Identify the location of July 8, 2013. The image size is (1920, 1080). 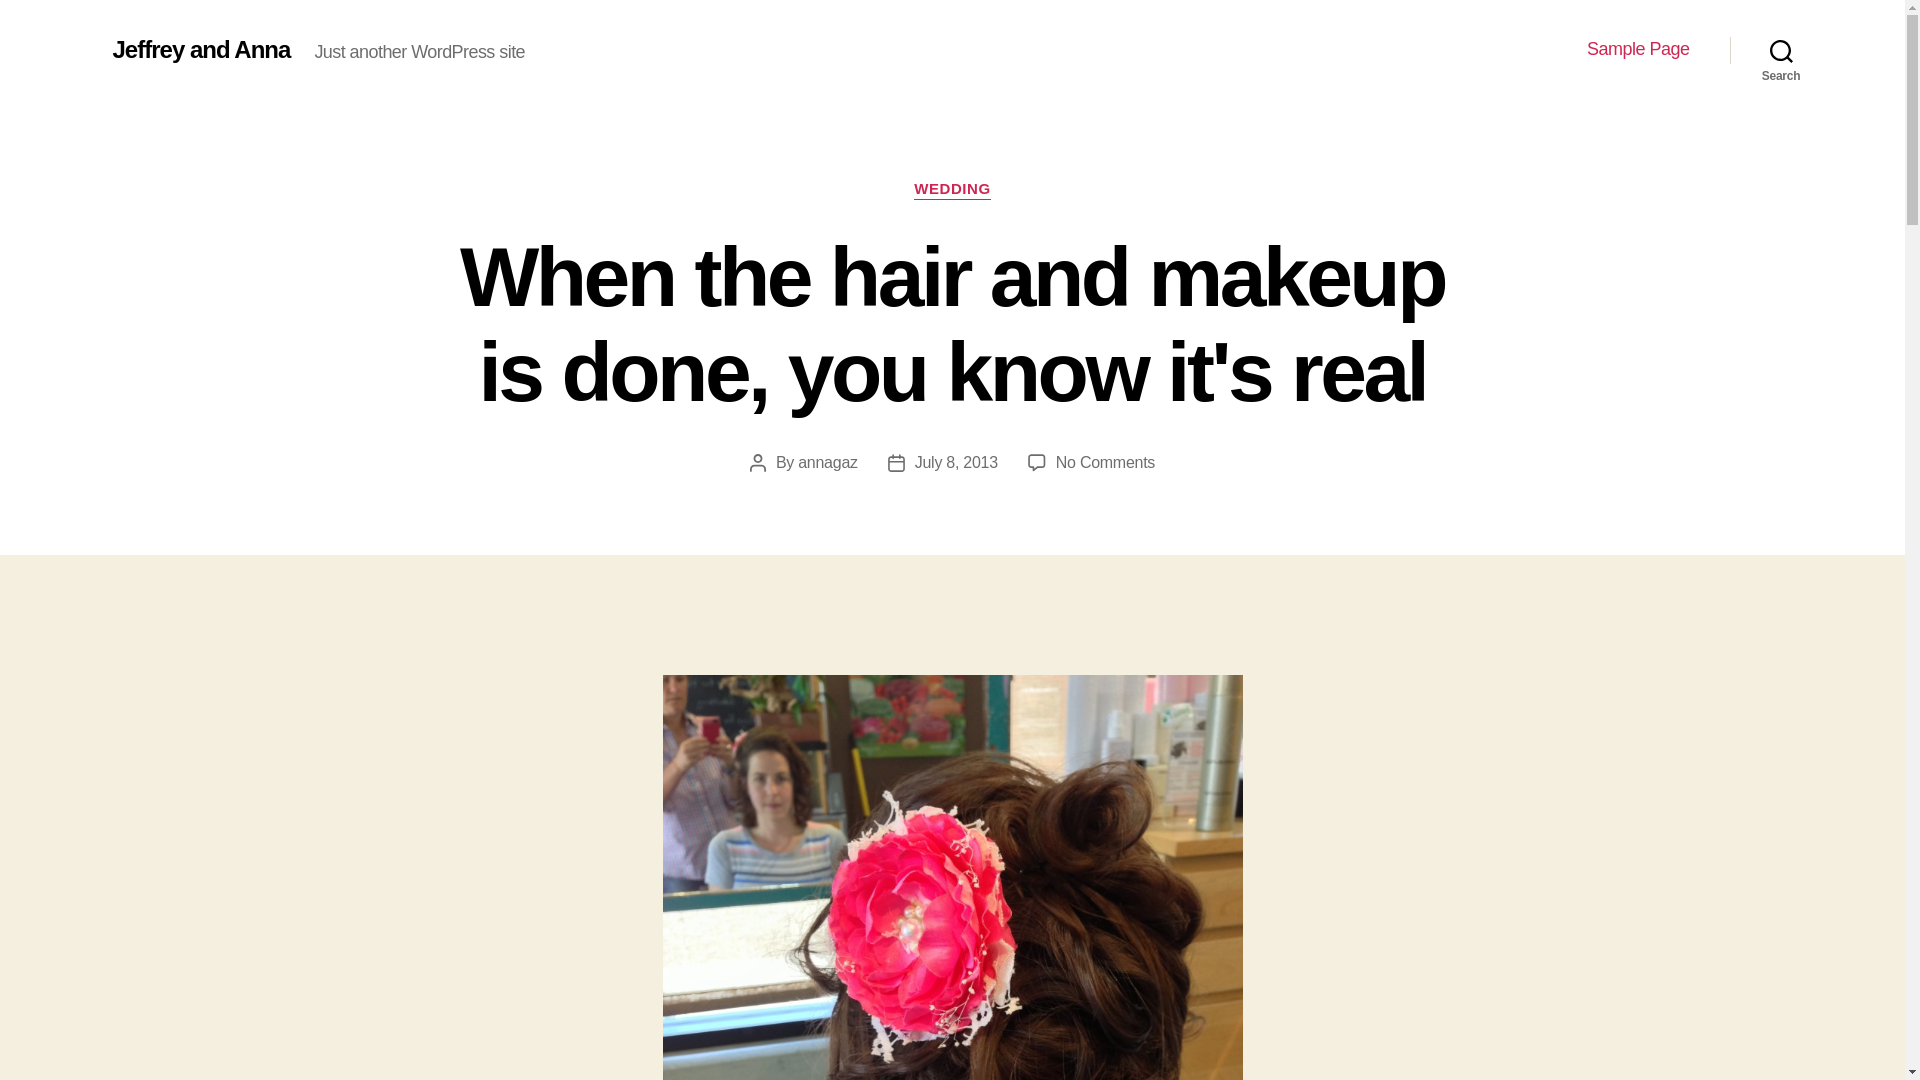
(956, 462).